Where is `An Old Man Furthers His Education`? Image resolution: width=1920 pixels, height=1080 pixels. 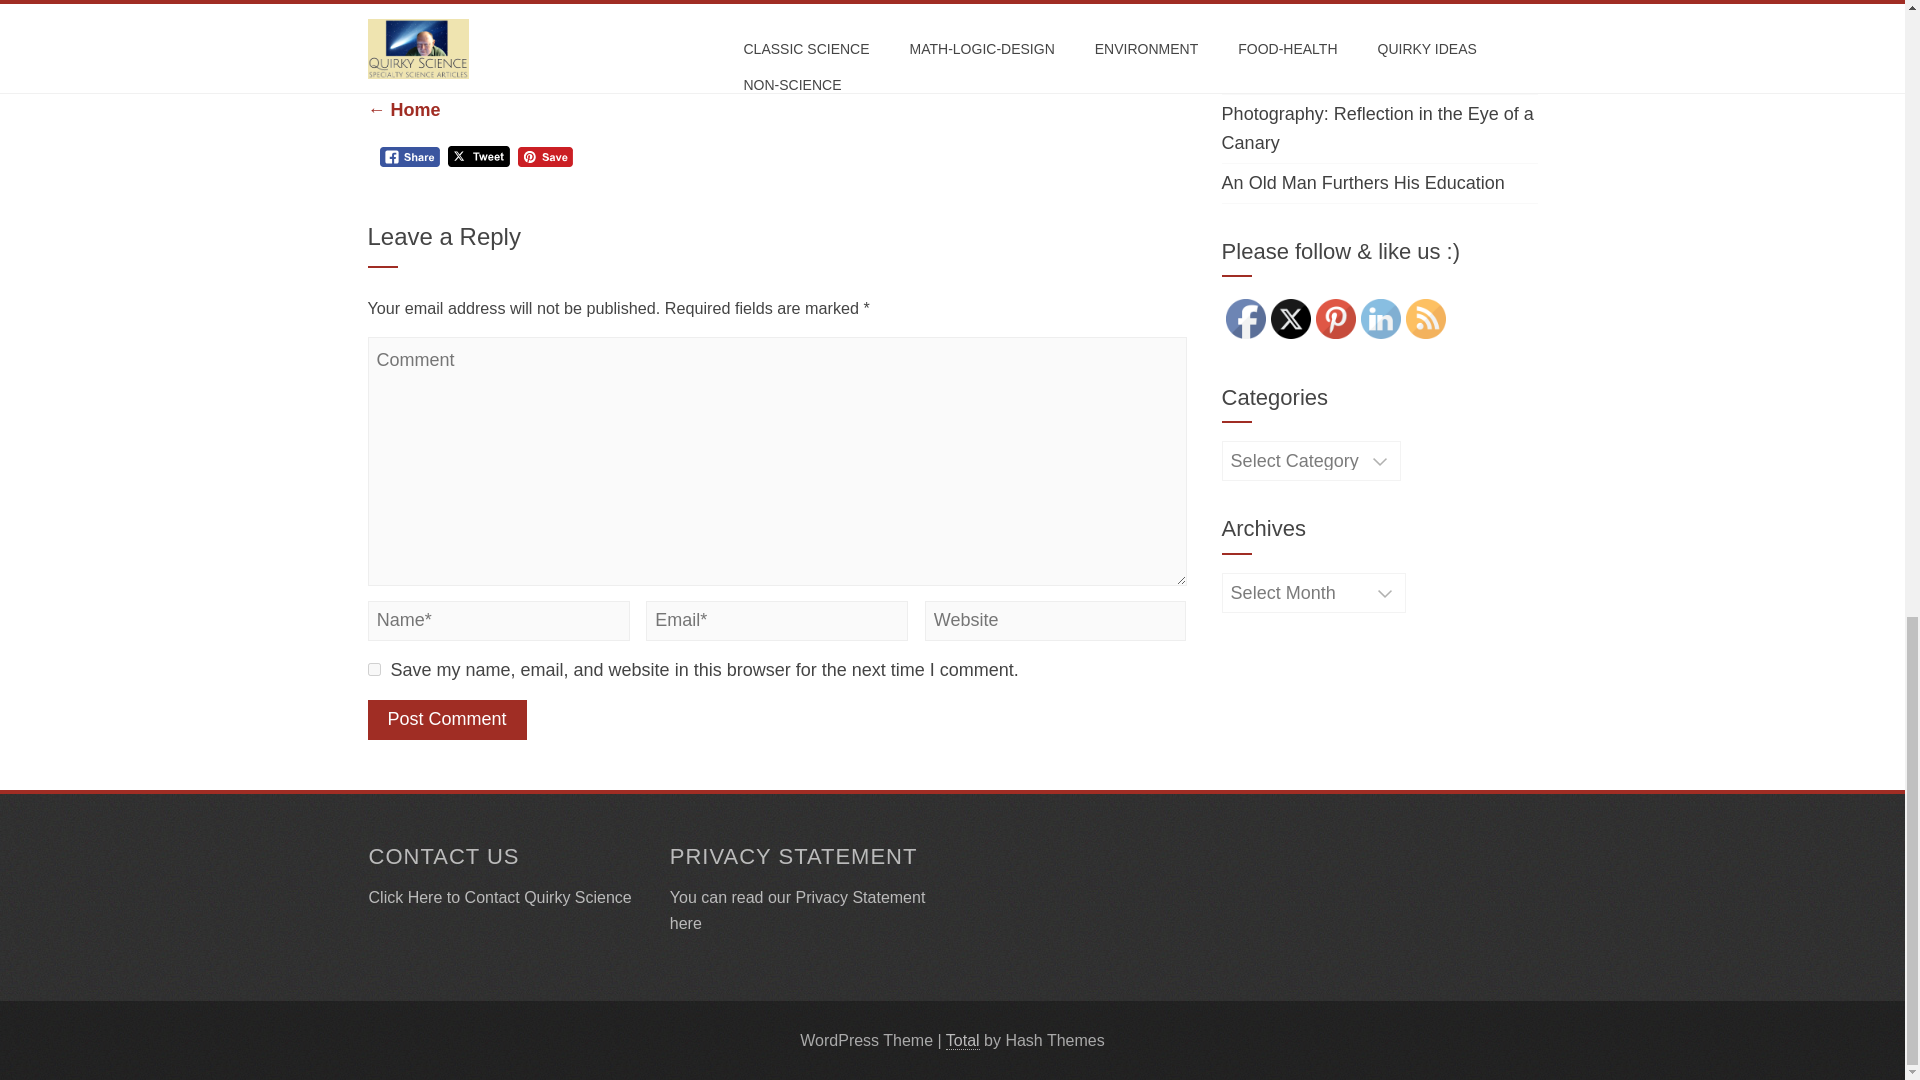 An Old Man Furthers His Education is located at coordinates (1363, 182).